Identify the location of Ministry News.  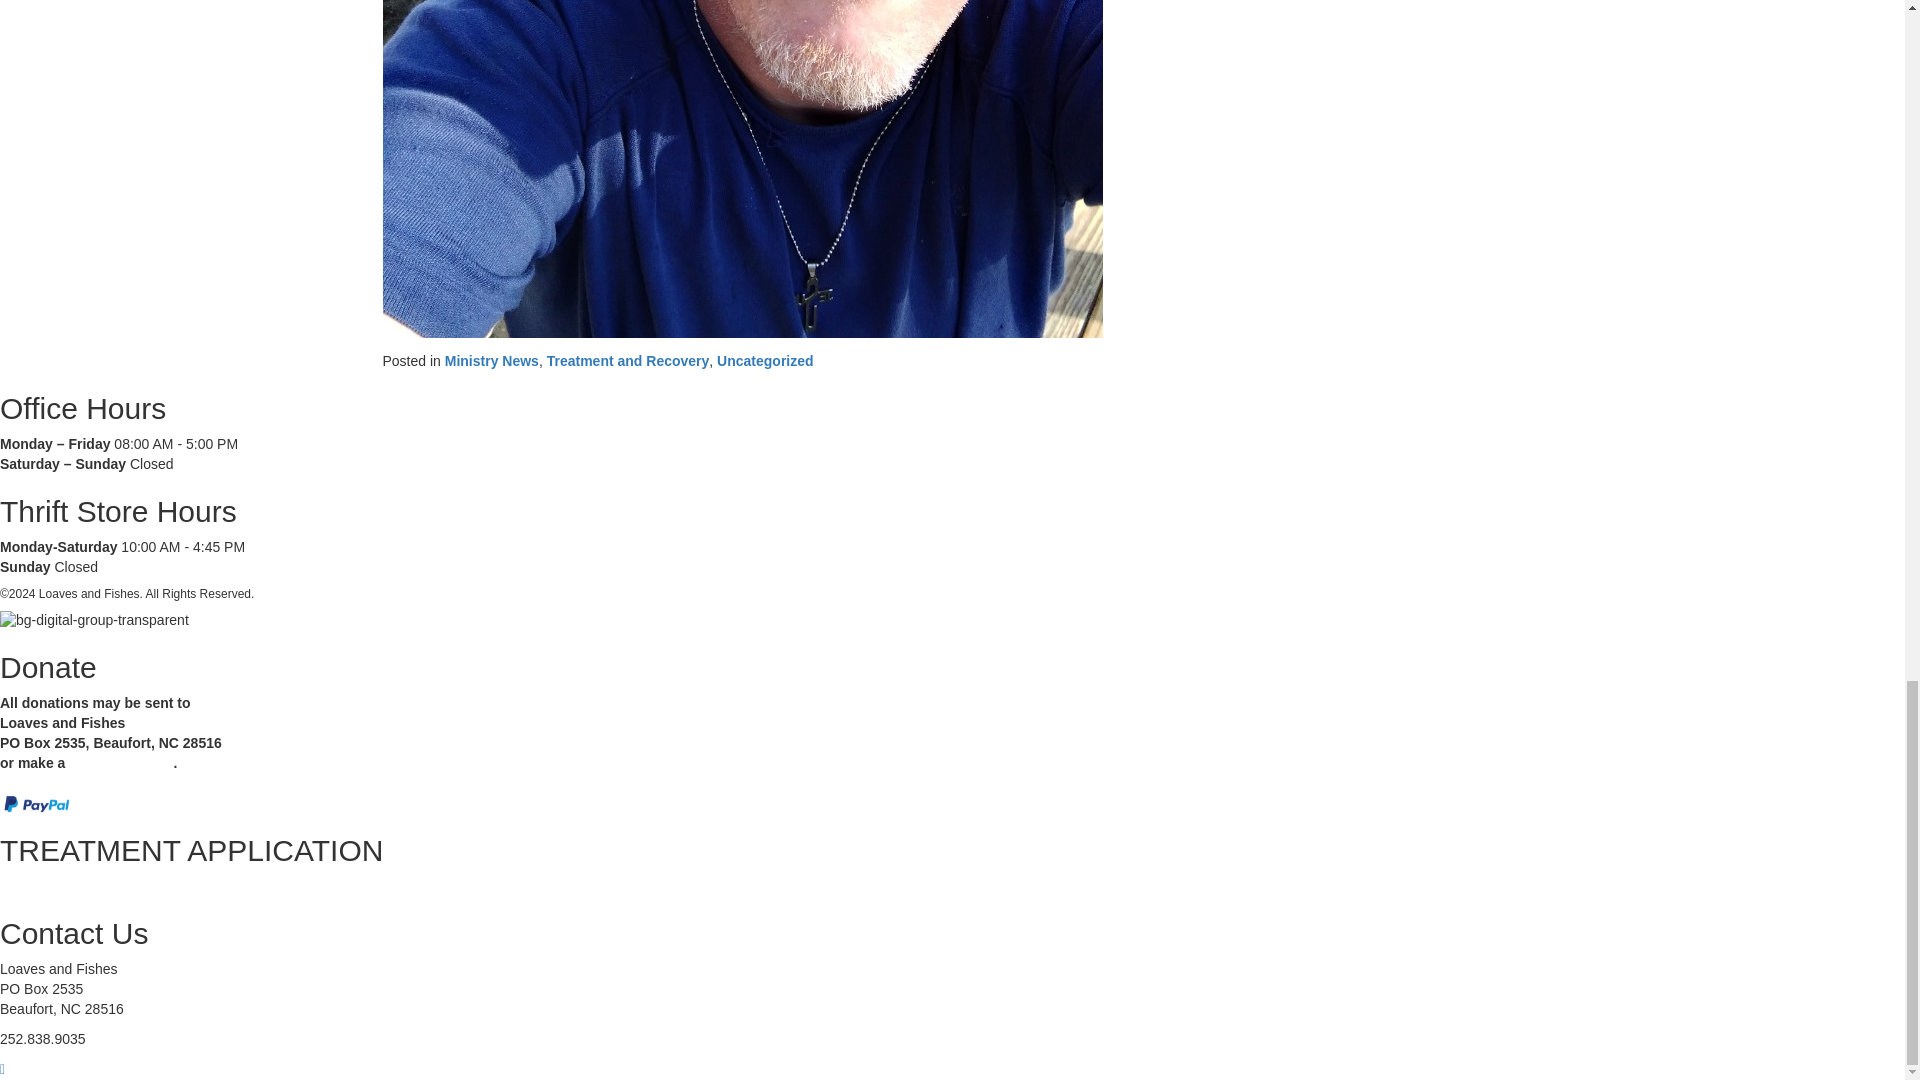
(492, 361).